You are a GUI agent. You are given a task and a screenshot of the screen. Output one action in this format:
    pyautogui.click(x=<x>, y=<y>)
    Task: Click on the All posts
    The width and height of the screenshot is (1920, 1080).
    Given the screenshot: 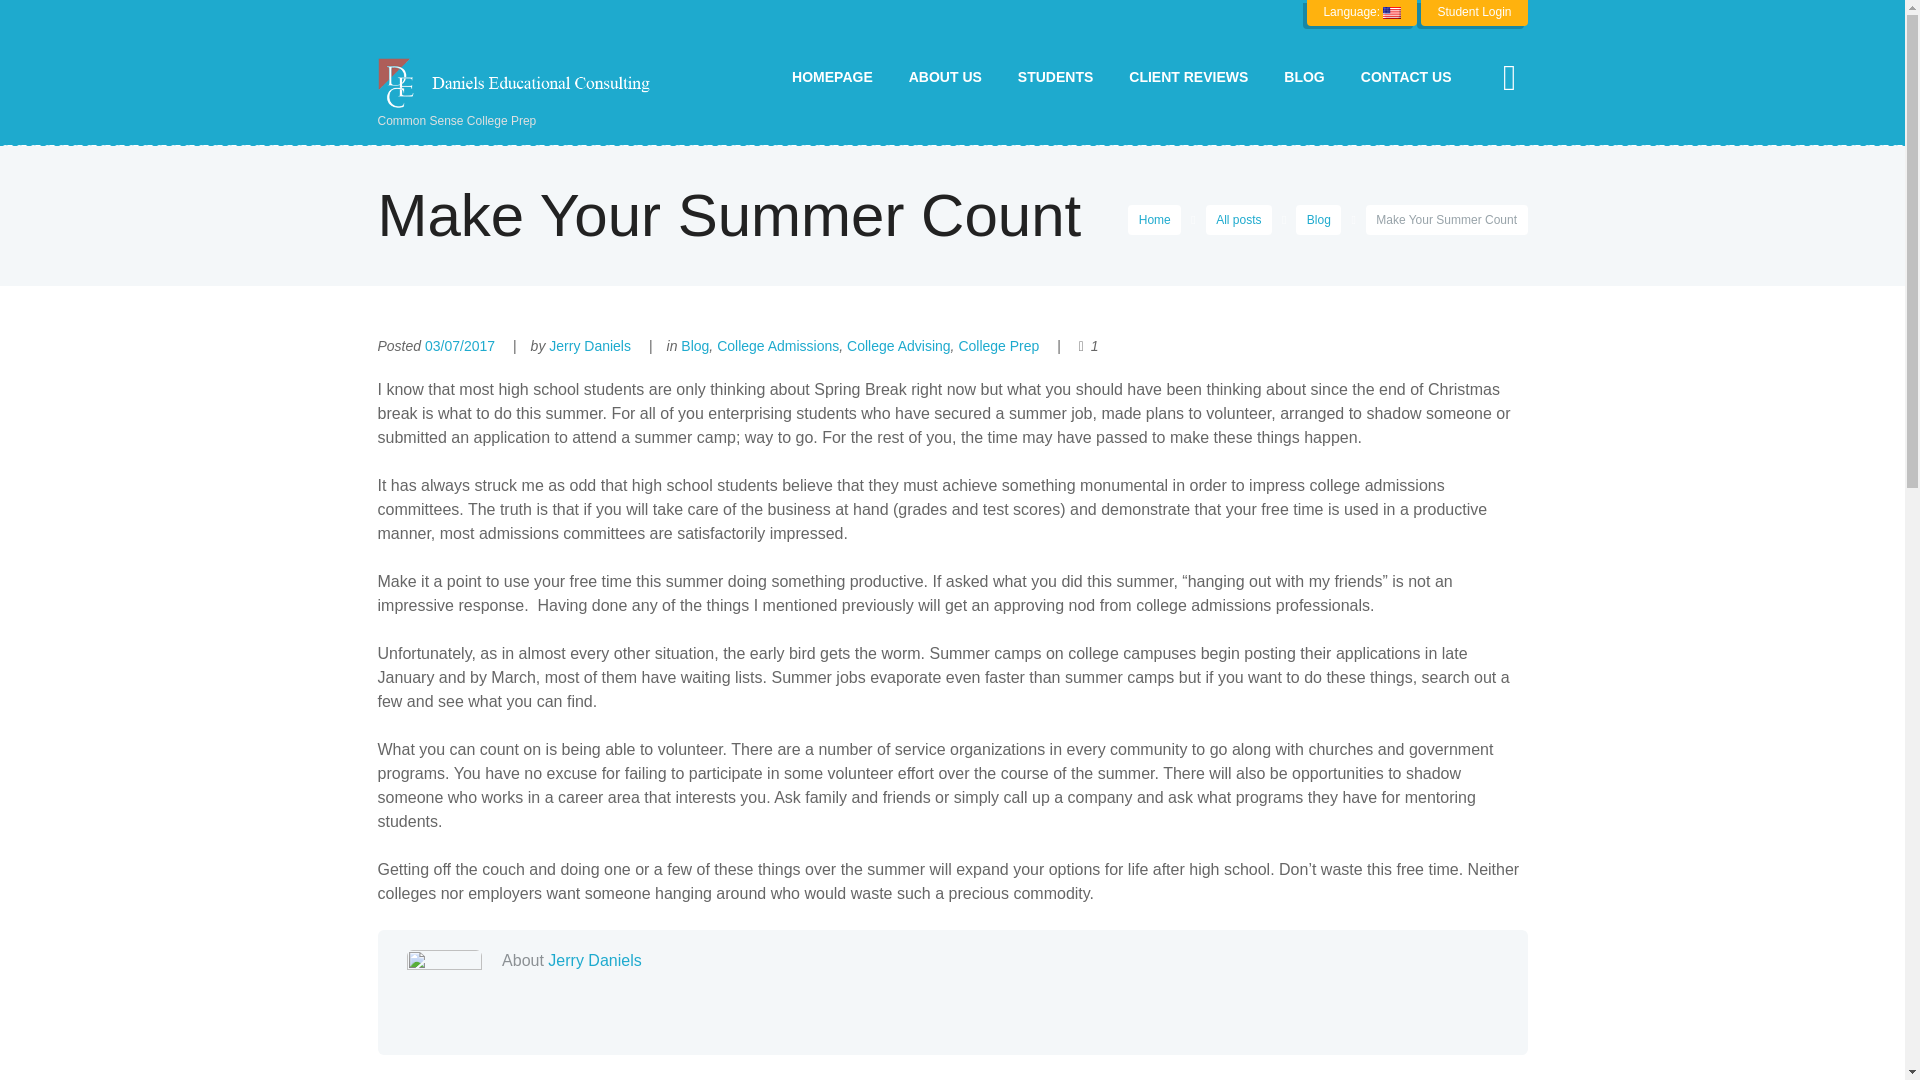 What is the action you would take?
    pyautogui.click(x=1238, y=220)
    